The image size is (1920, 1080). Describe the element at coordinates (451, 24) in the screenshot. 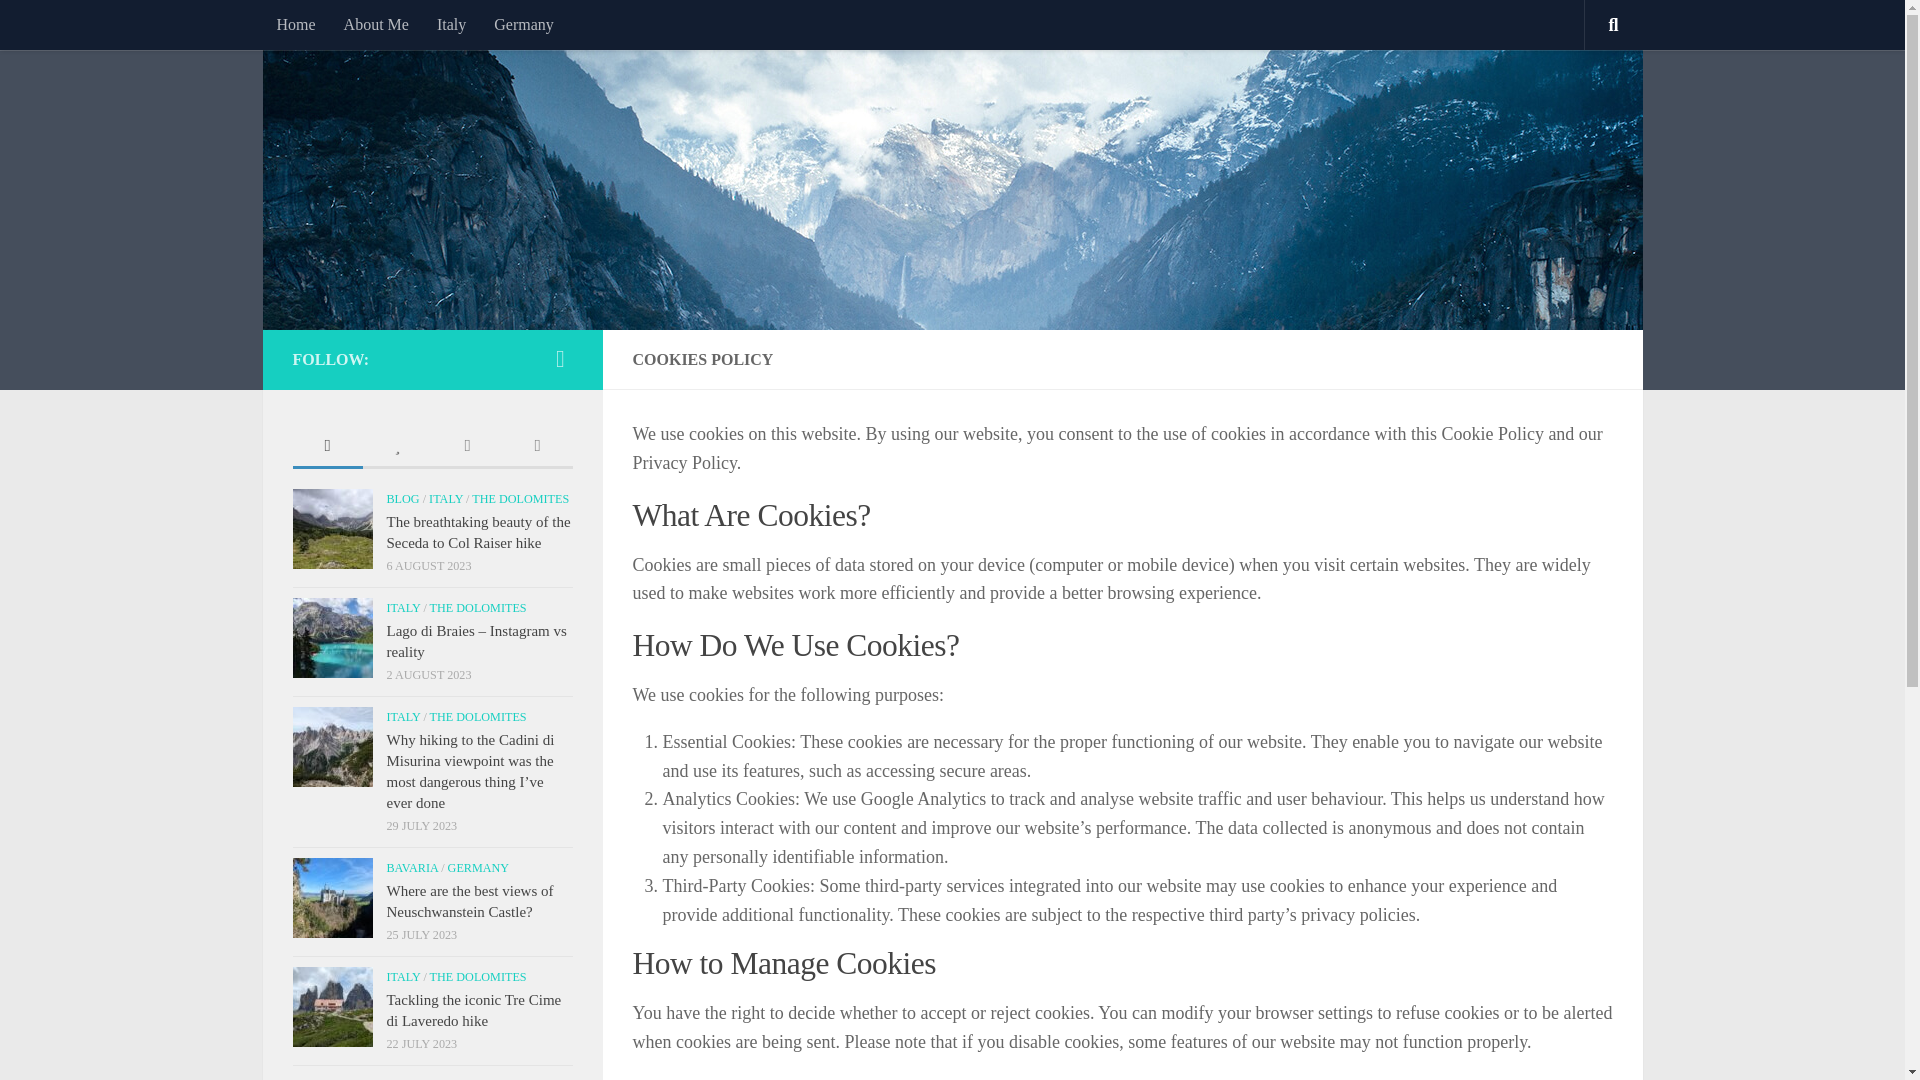

I see `Italy` at that location.